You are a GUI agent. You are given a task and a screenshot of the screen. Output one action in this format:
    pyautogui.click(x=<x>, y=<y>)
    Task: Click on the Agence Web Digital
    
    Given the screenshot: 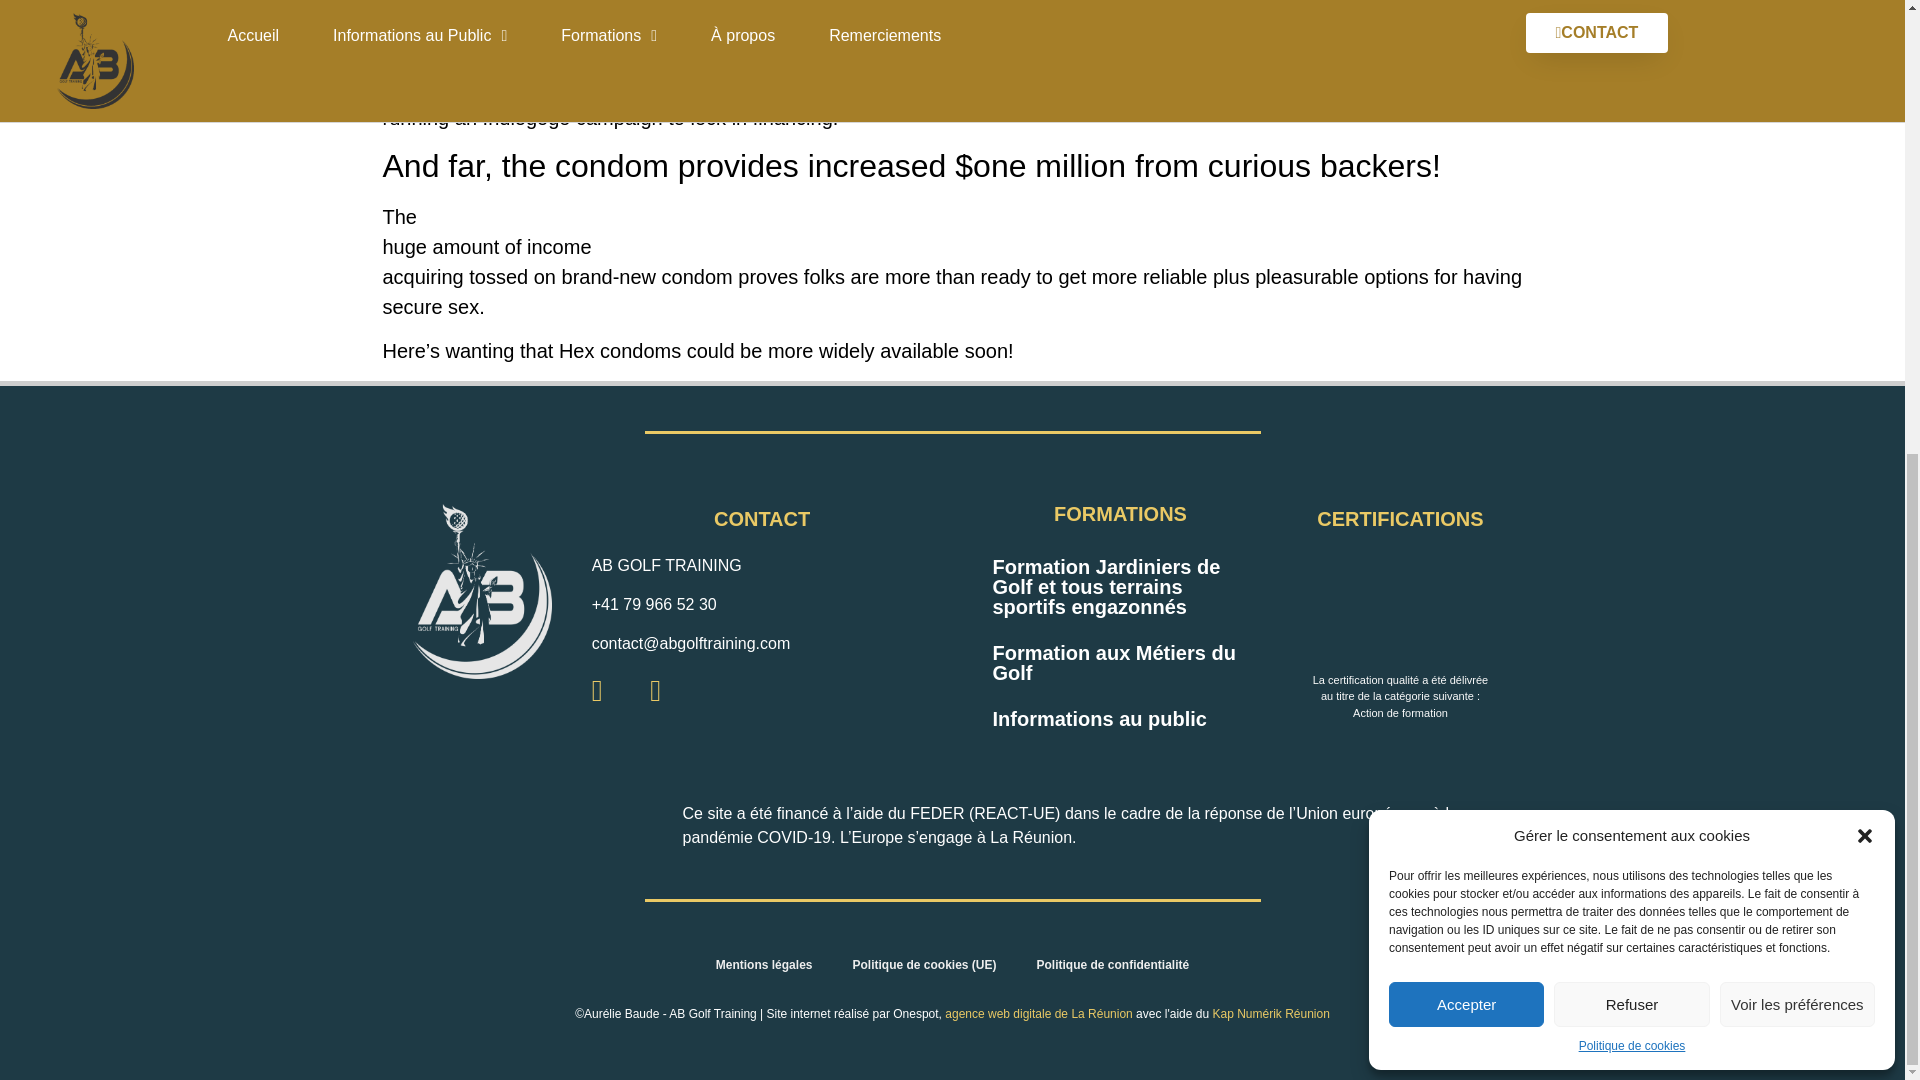 What is the action you would take?
    pyautogui.click(x=1038, y=1013)
    